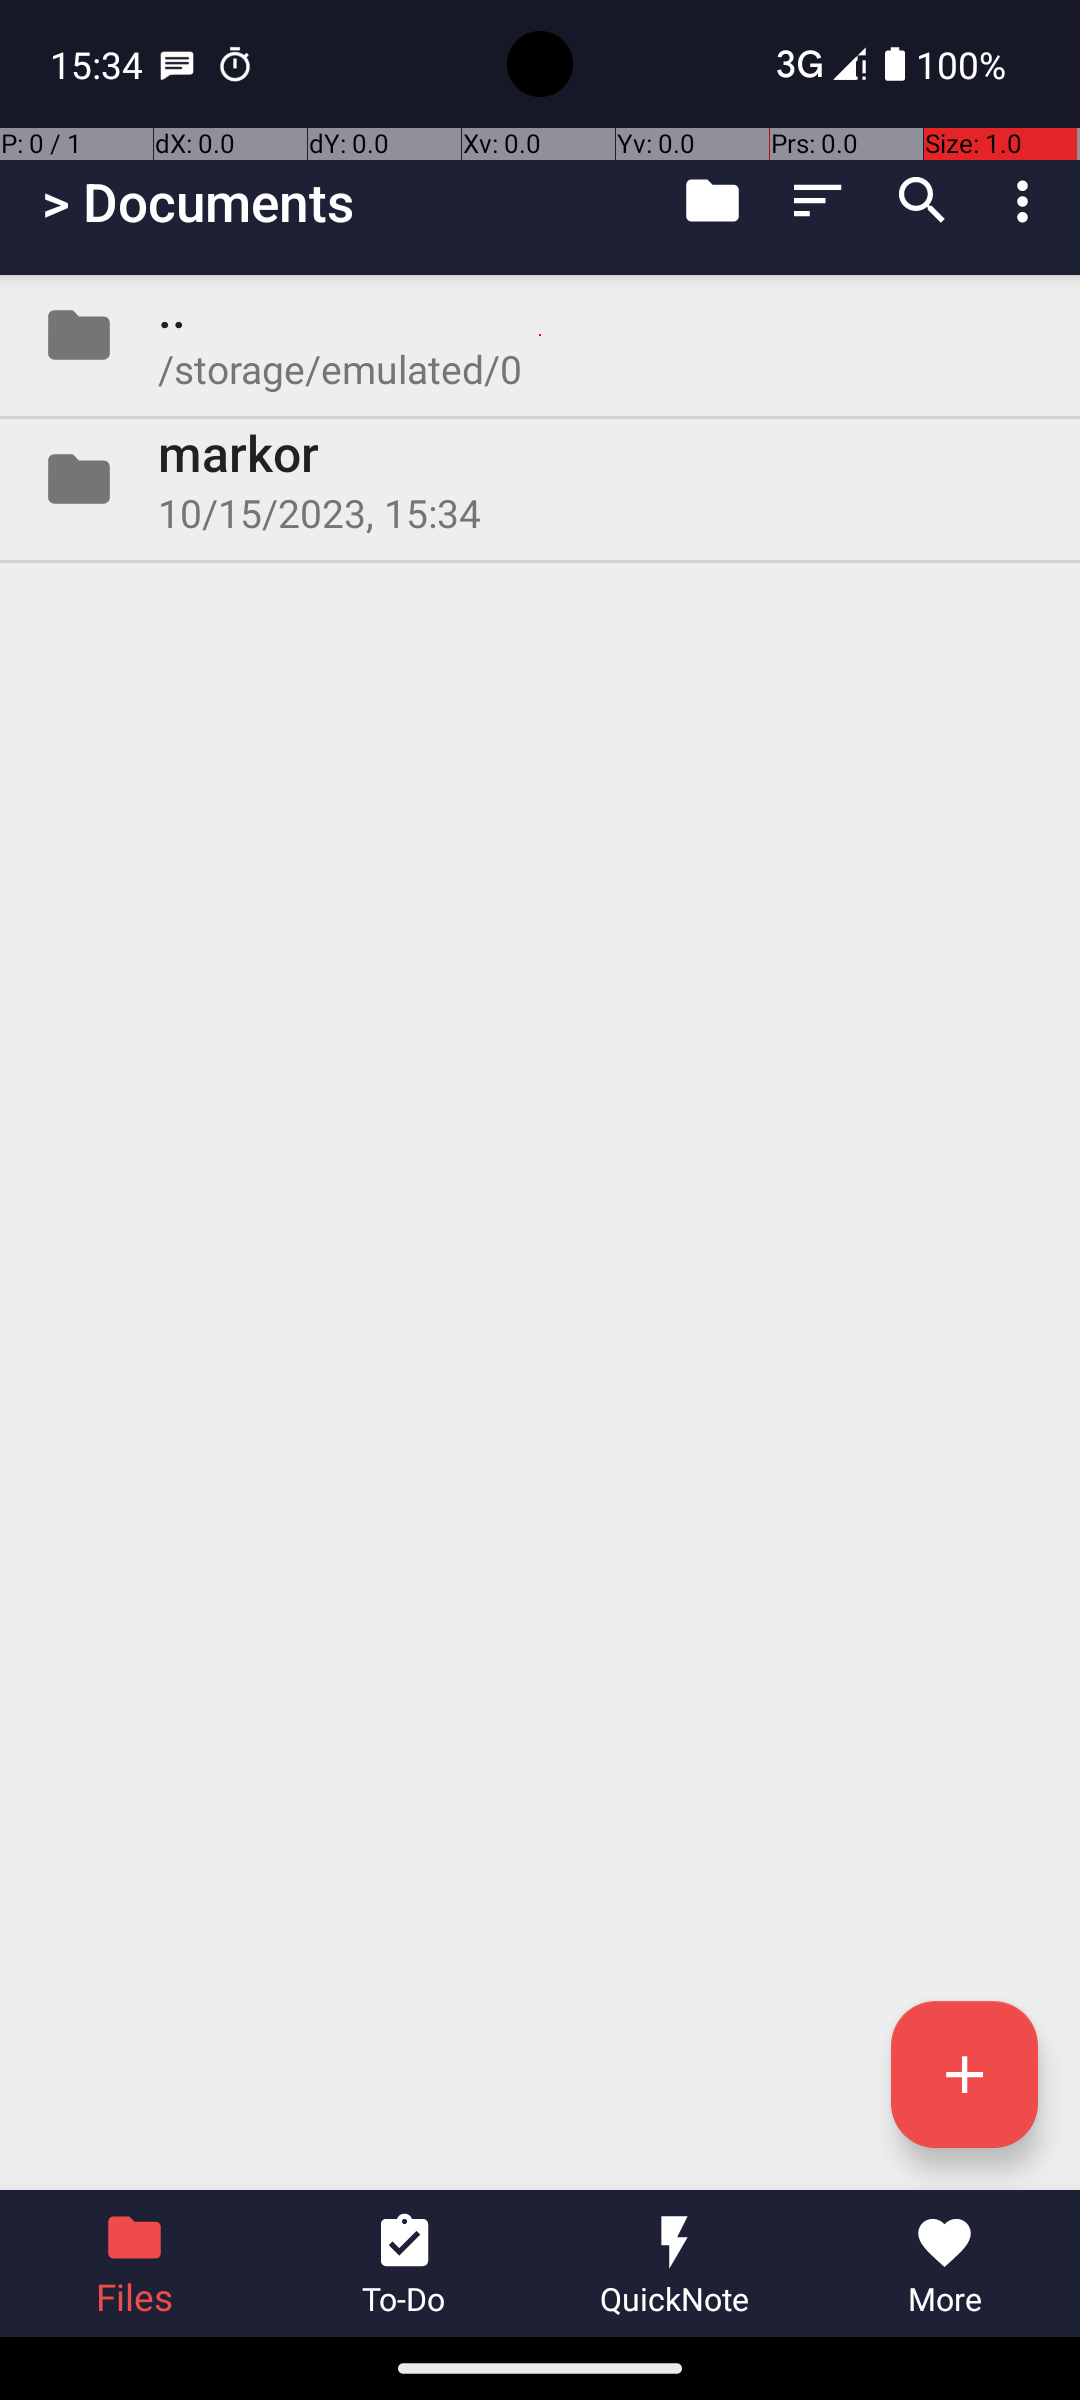 This screenshot has width=1080, height=2400. What do you see at coordinates (540, 479) in the screenshot?
I see `Folder markor ` at bounding box center [540, 479].